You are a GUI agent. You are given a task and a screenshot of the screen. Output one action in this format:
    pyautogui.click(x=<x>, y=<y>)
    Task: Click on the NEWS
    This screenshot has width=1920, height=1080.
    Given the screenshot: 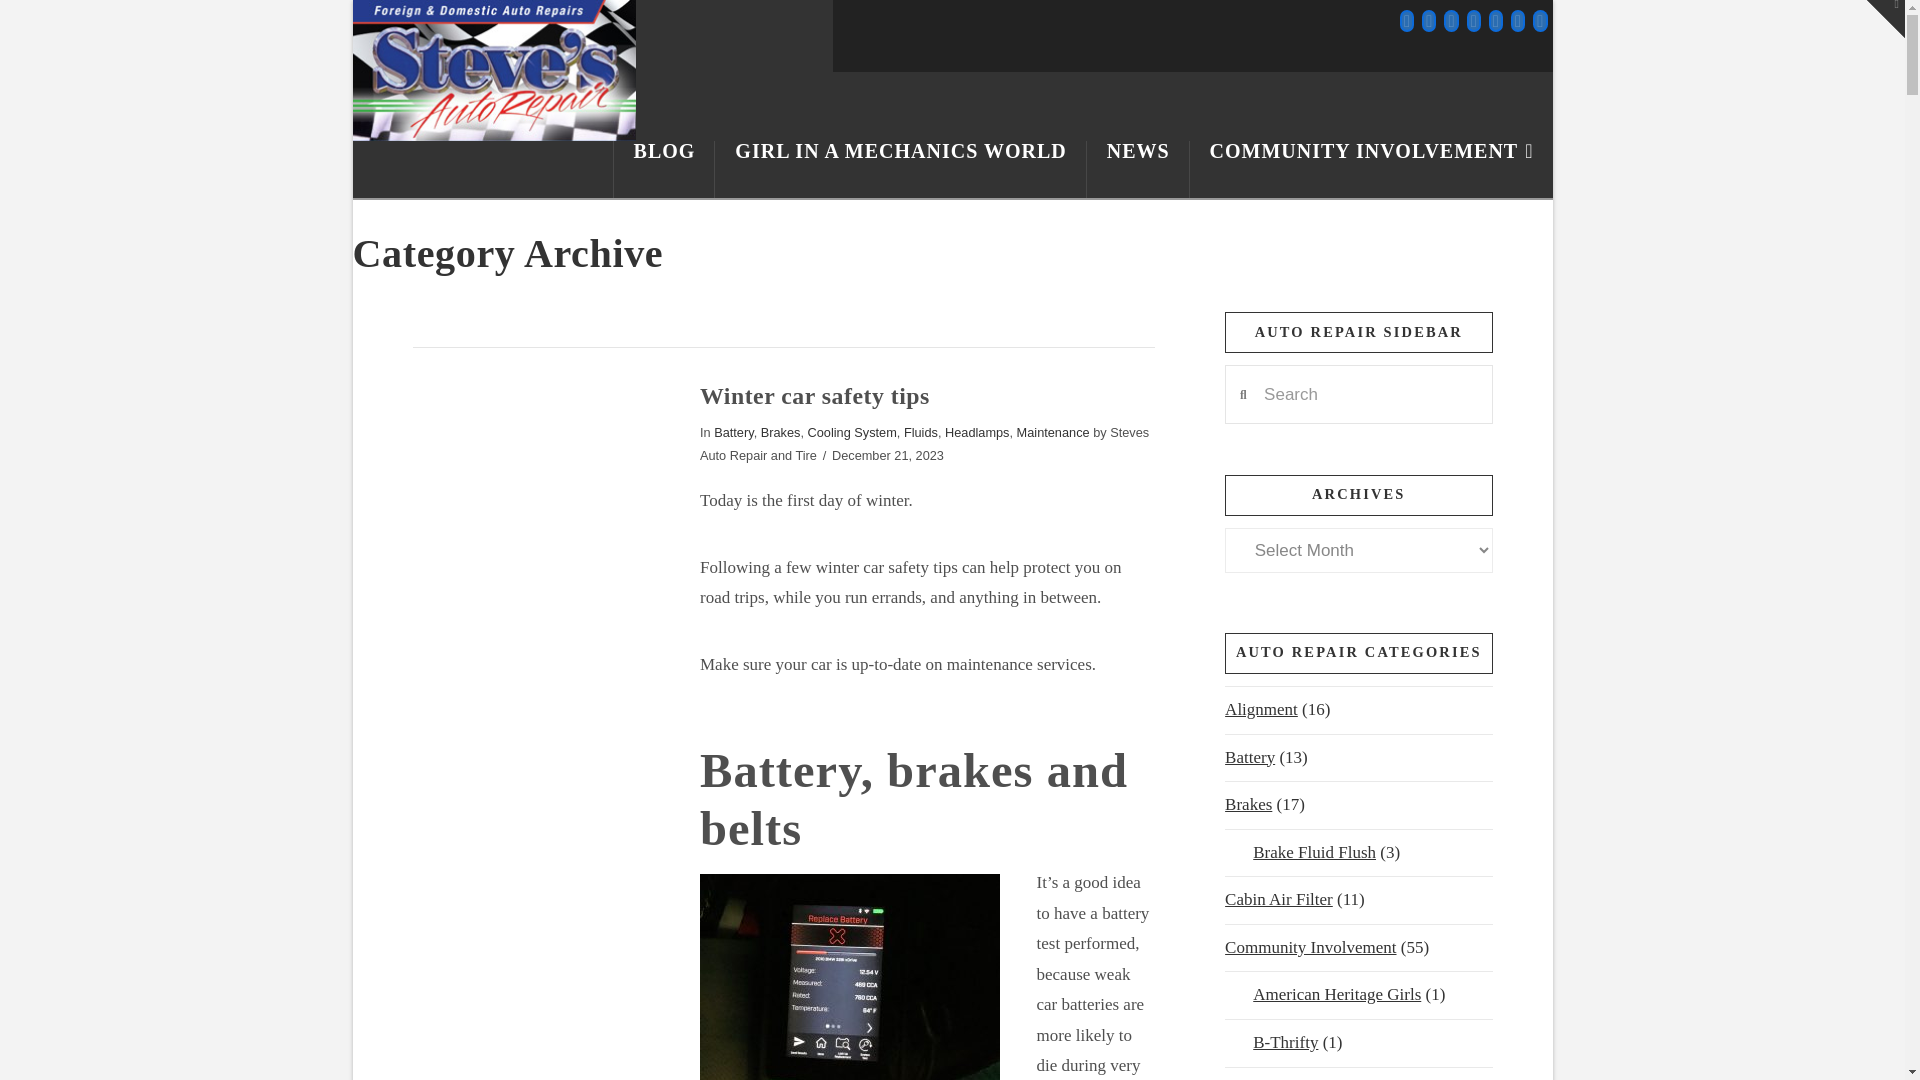 What is the action you would take?
    pyautogui.click(x=1138, y=169)
    